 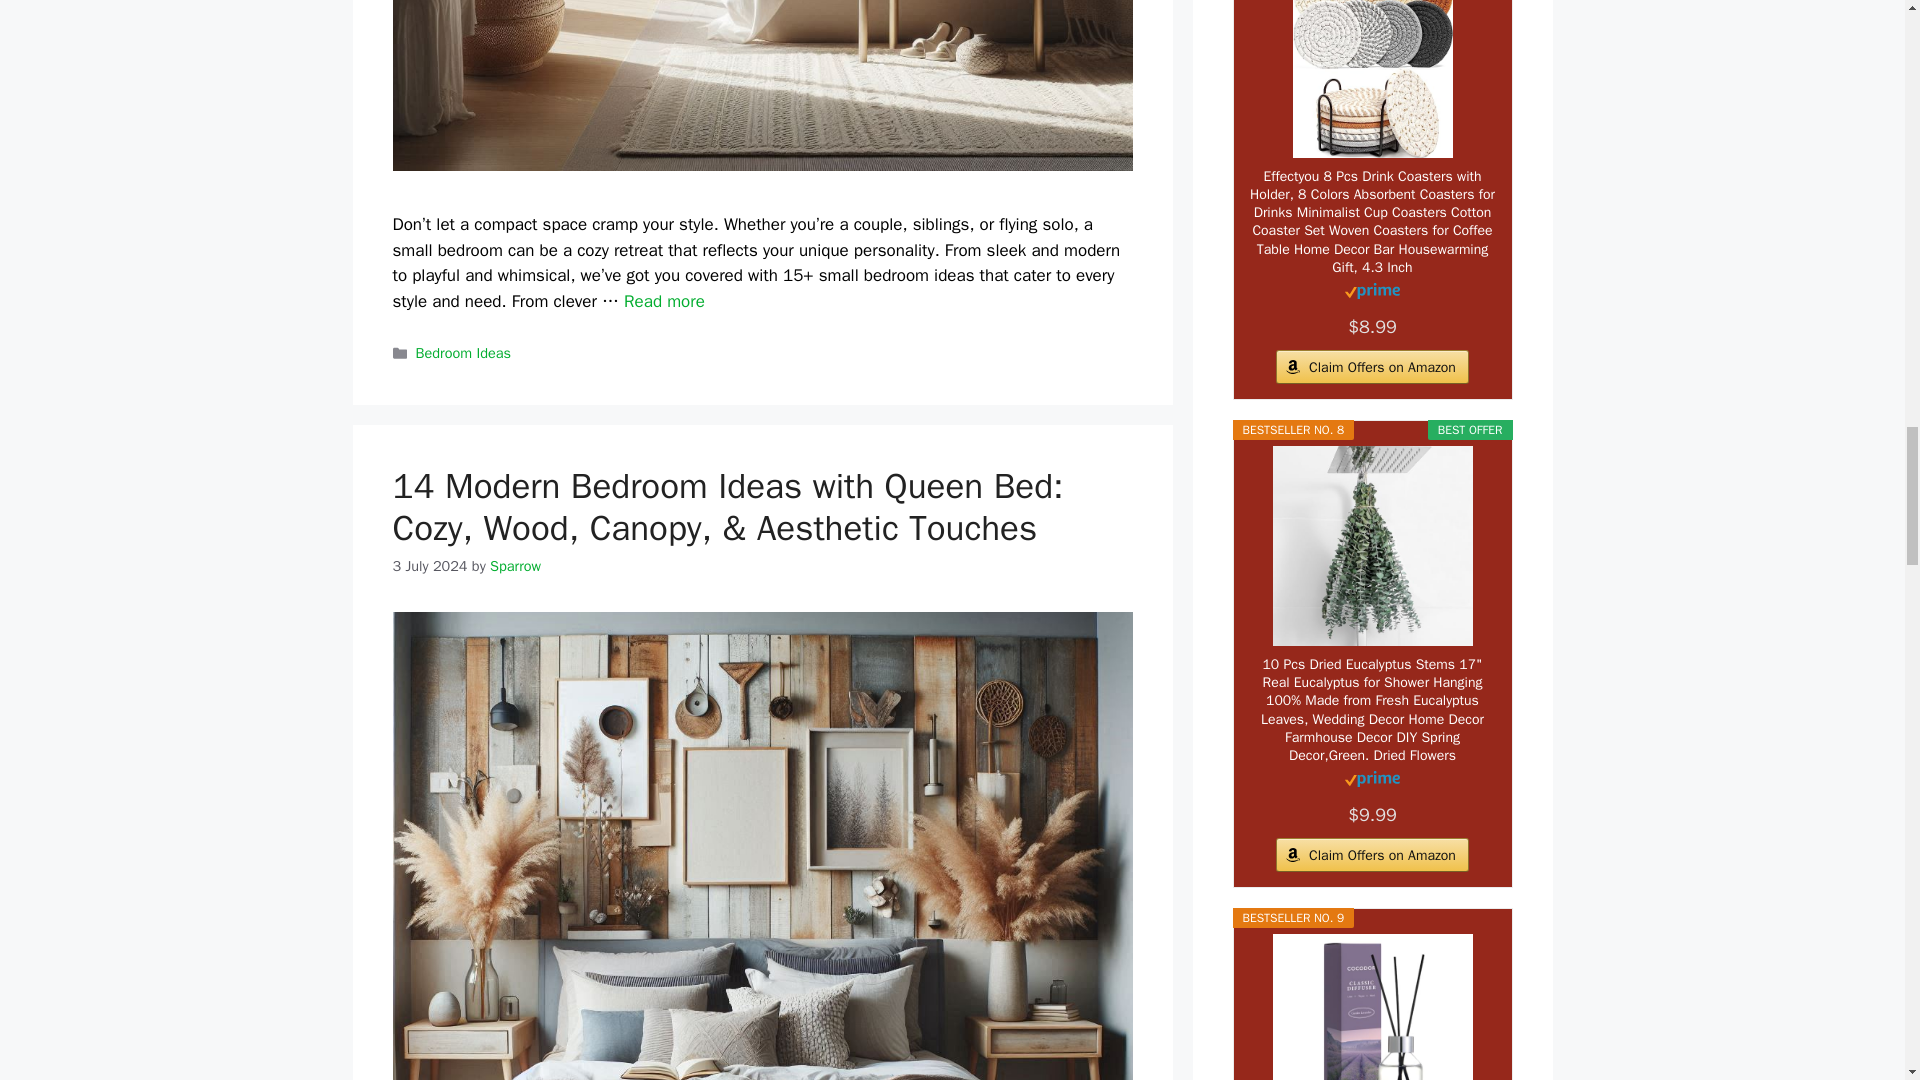 What do you see at coordinates (515, 566) in the screenshot?
I see `View all posts by Sparrow` at bounding box center [515, 566].